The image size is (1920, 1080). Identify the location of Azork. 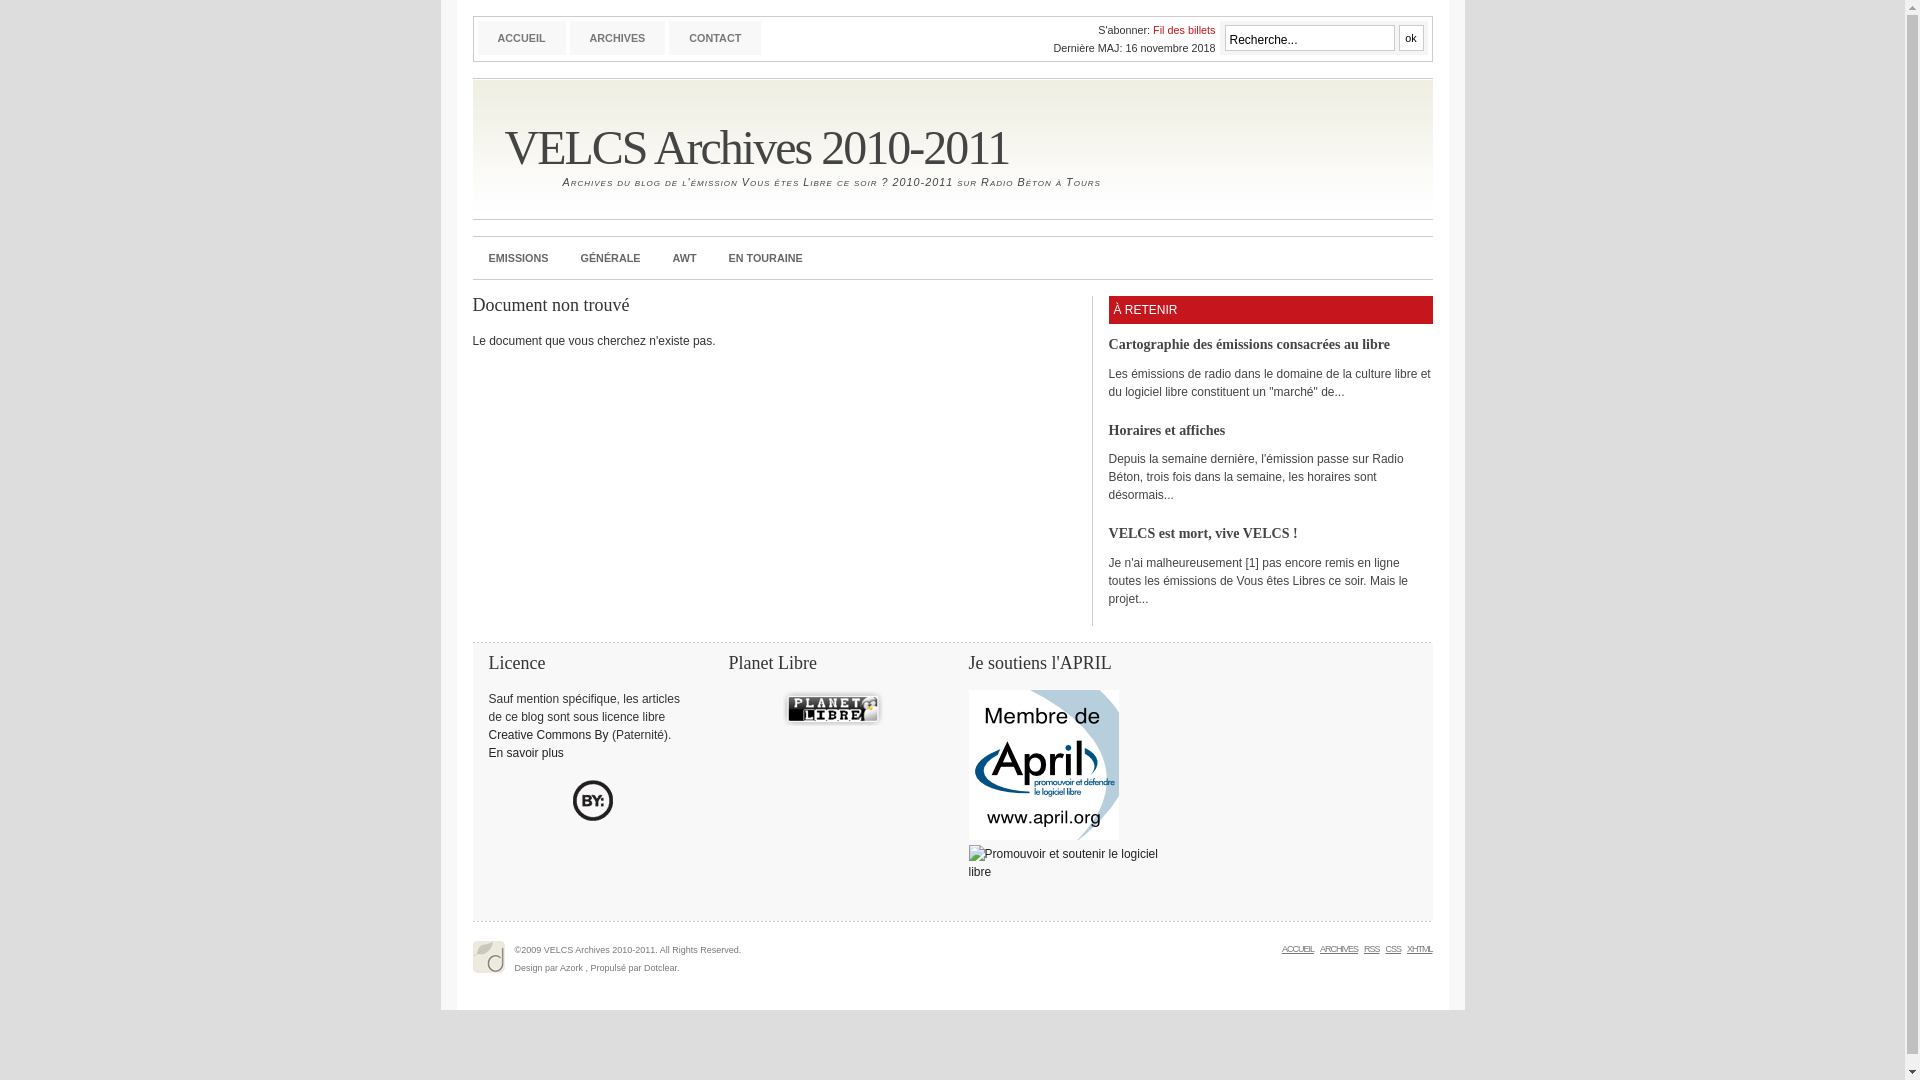
(572, 968).